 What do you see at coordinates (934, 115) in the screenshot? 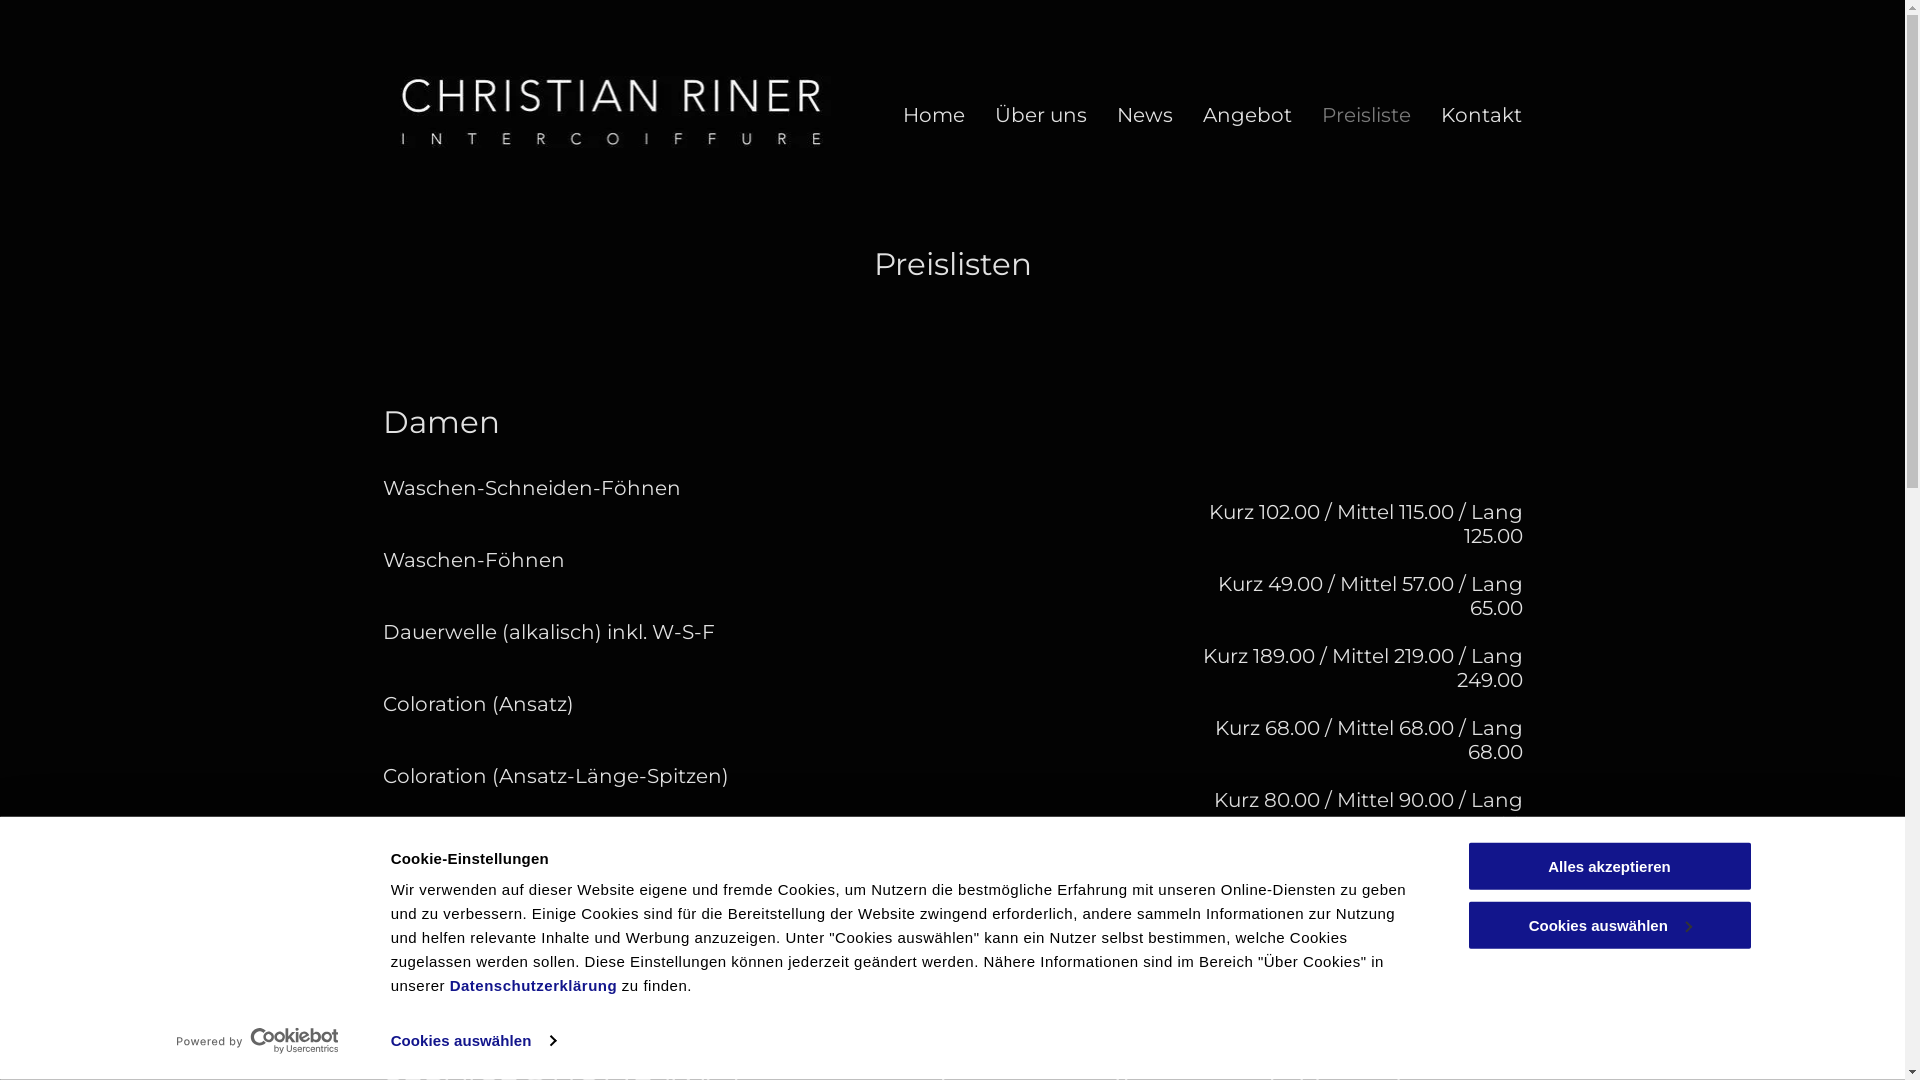
I see `Home` at bounding box center [934, 115].